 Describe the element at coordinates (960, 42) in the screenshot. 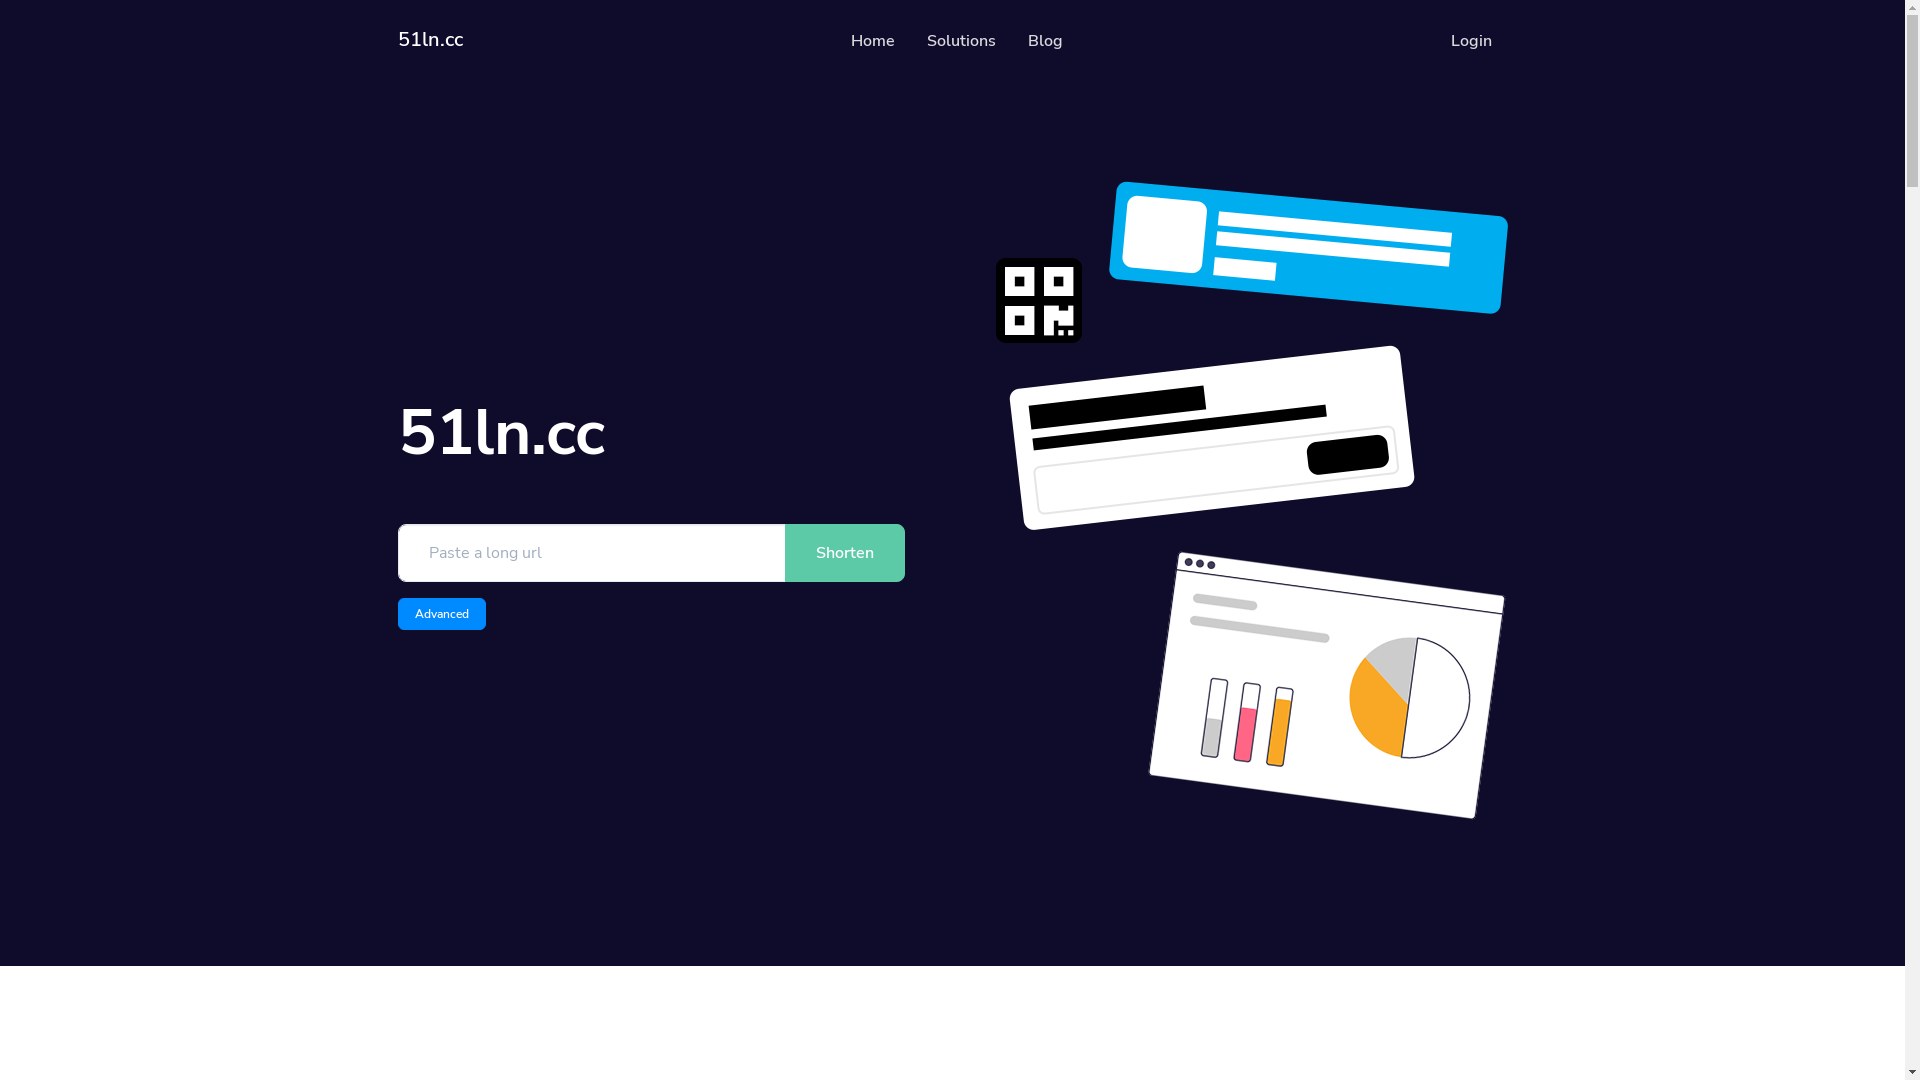

I see `Solutions` at that location.